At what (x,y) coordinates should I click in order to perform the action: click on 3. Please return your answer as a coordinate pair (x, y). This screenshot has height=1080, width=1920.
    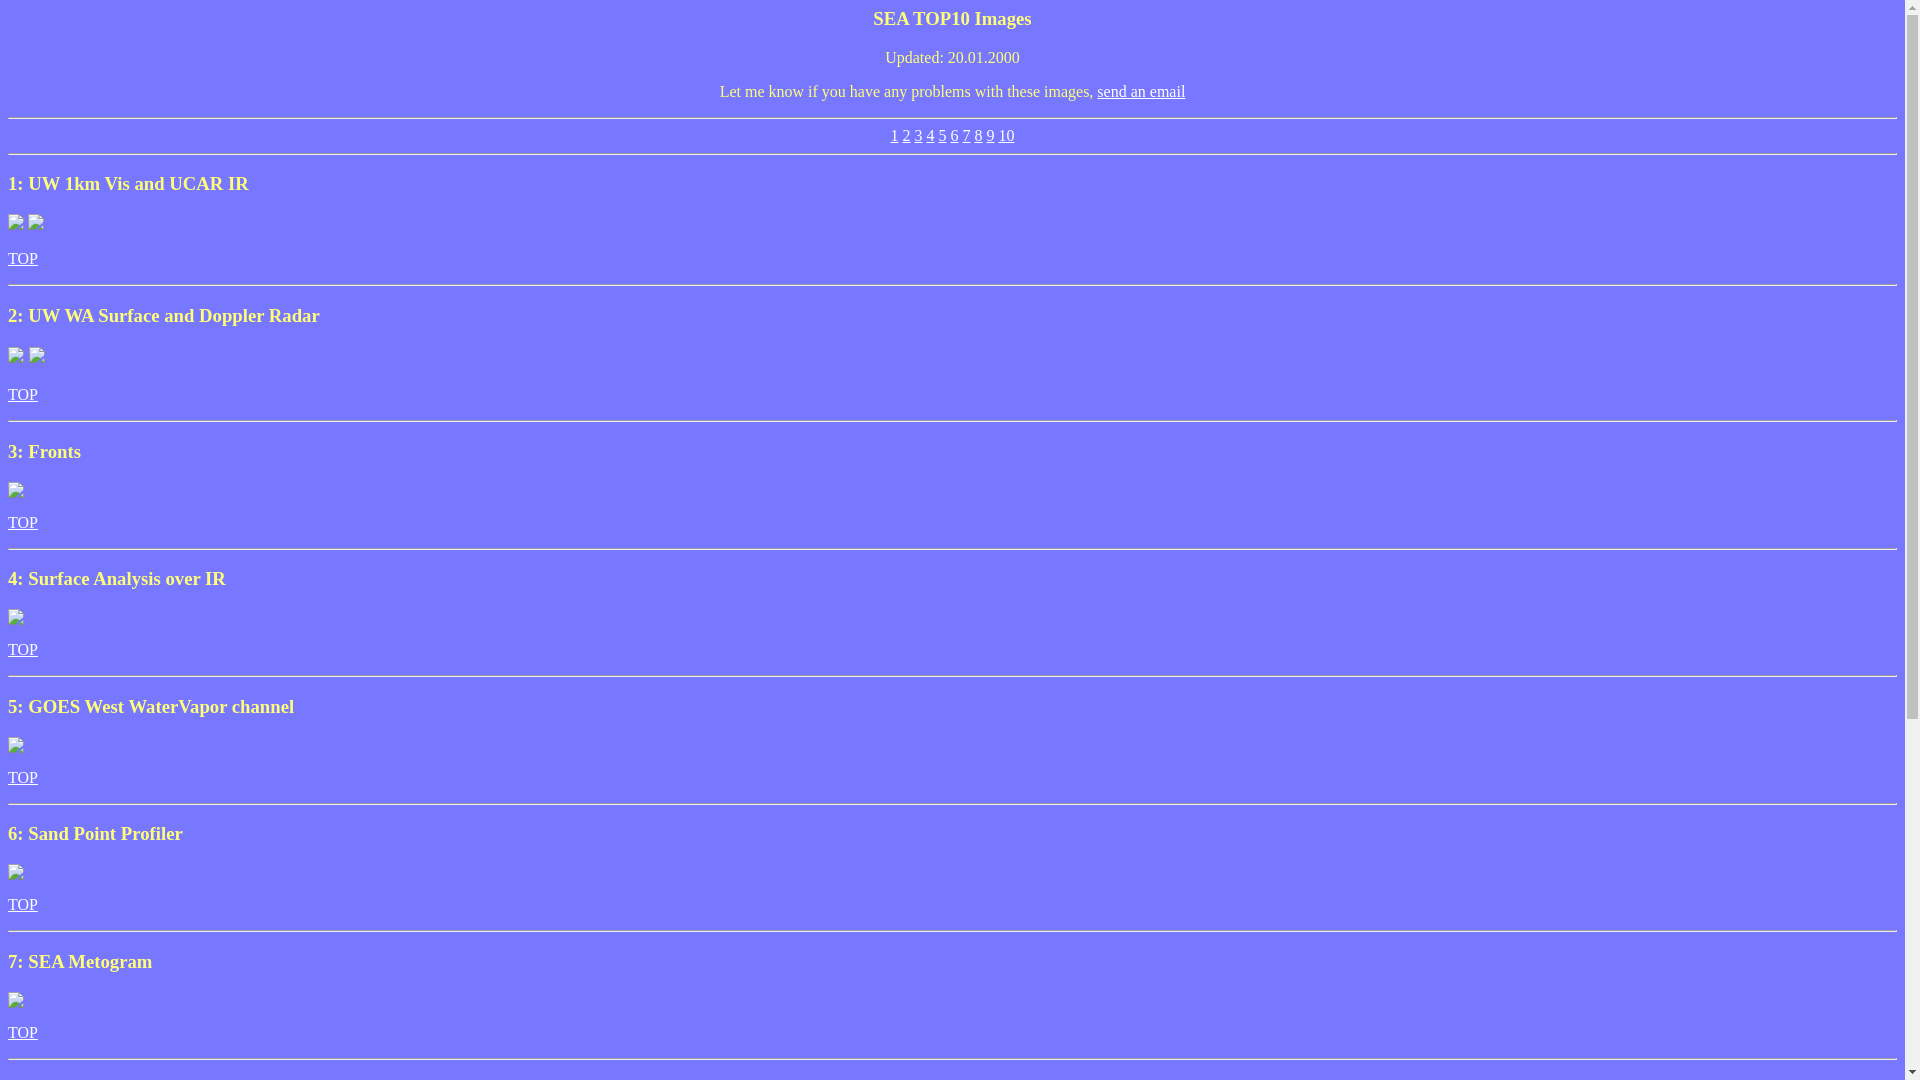
    Looking at the image, I should click on (918, 136).